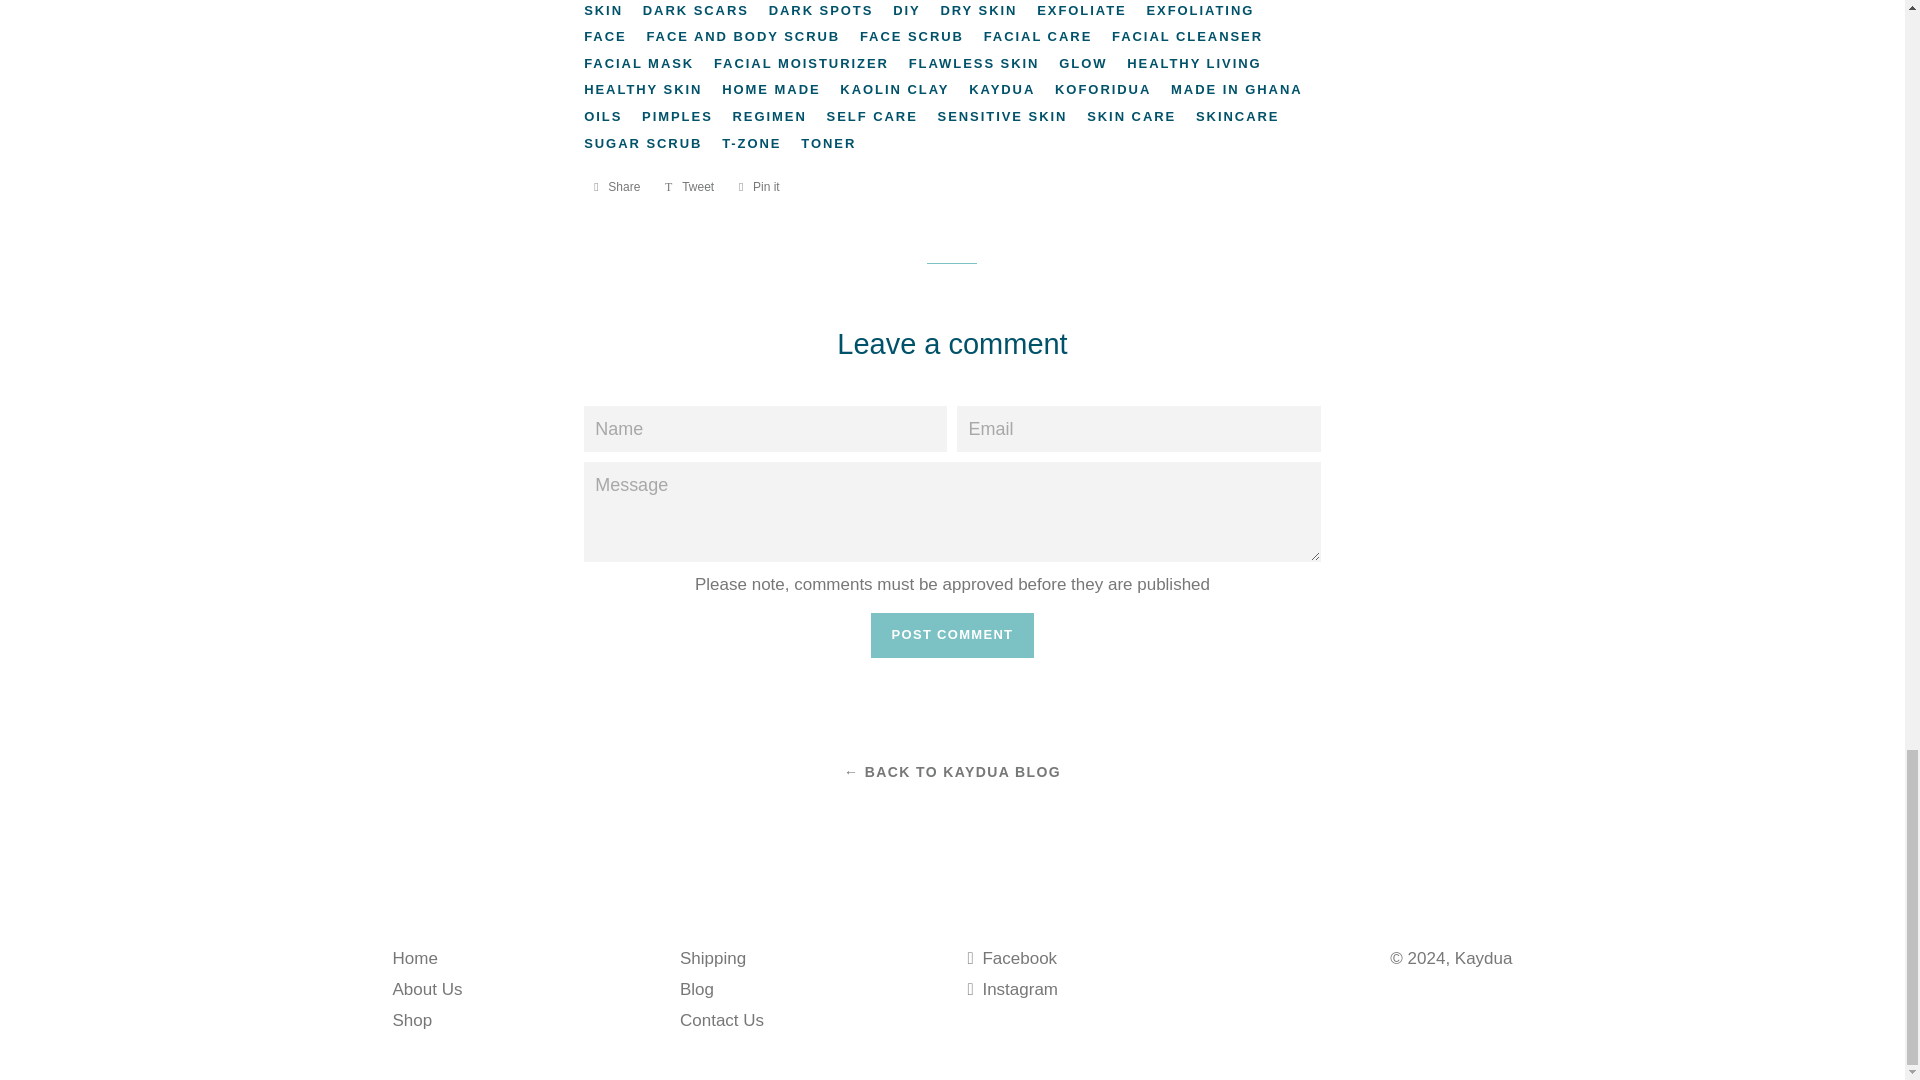 Image resolution: width=1920 pixels, height=1080 pixels. I want to click on Pin on Pinterest, so click(759, 186).